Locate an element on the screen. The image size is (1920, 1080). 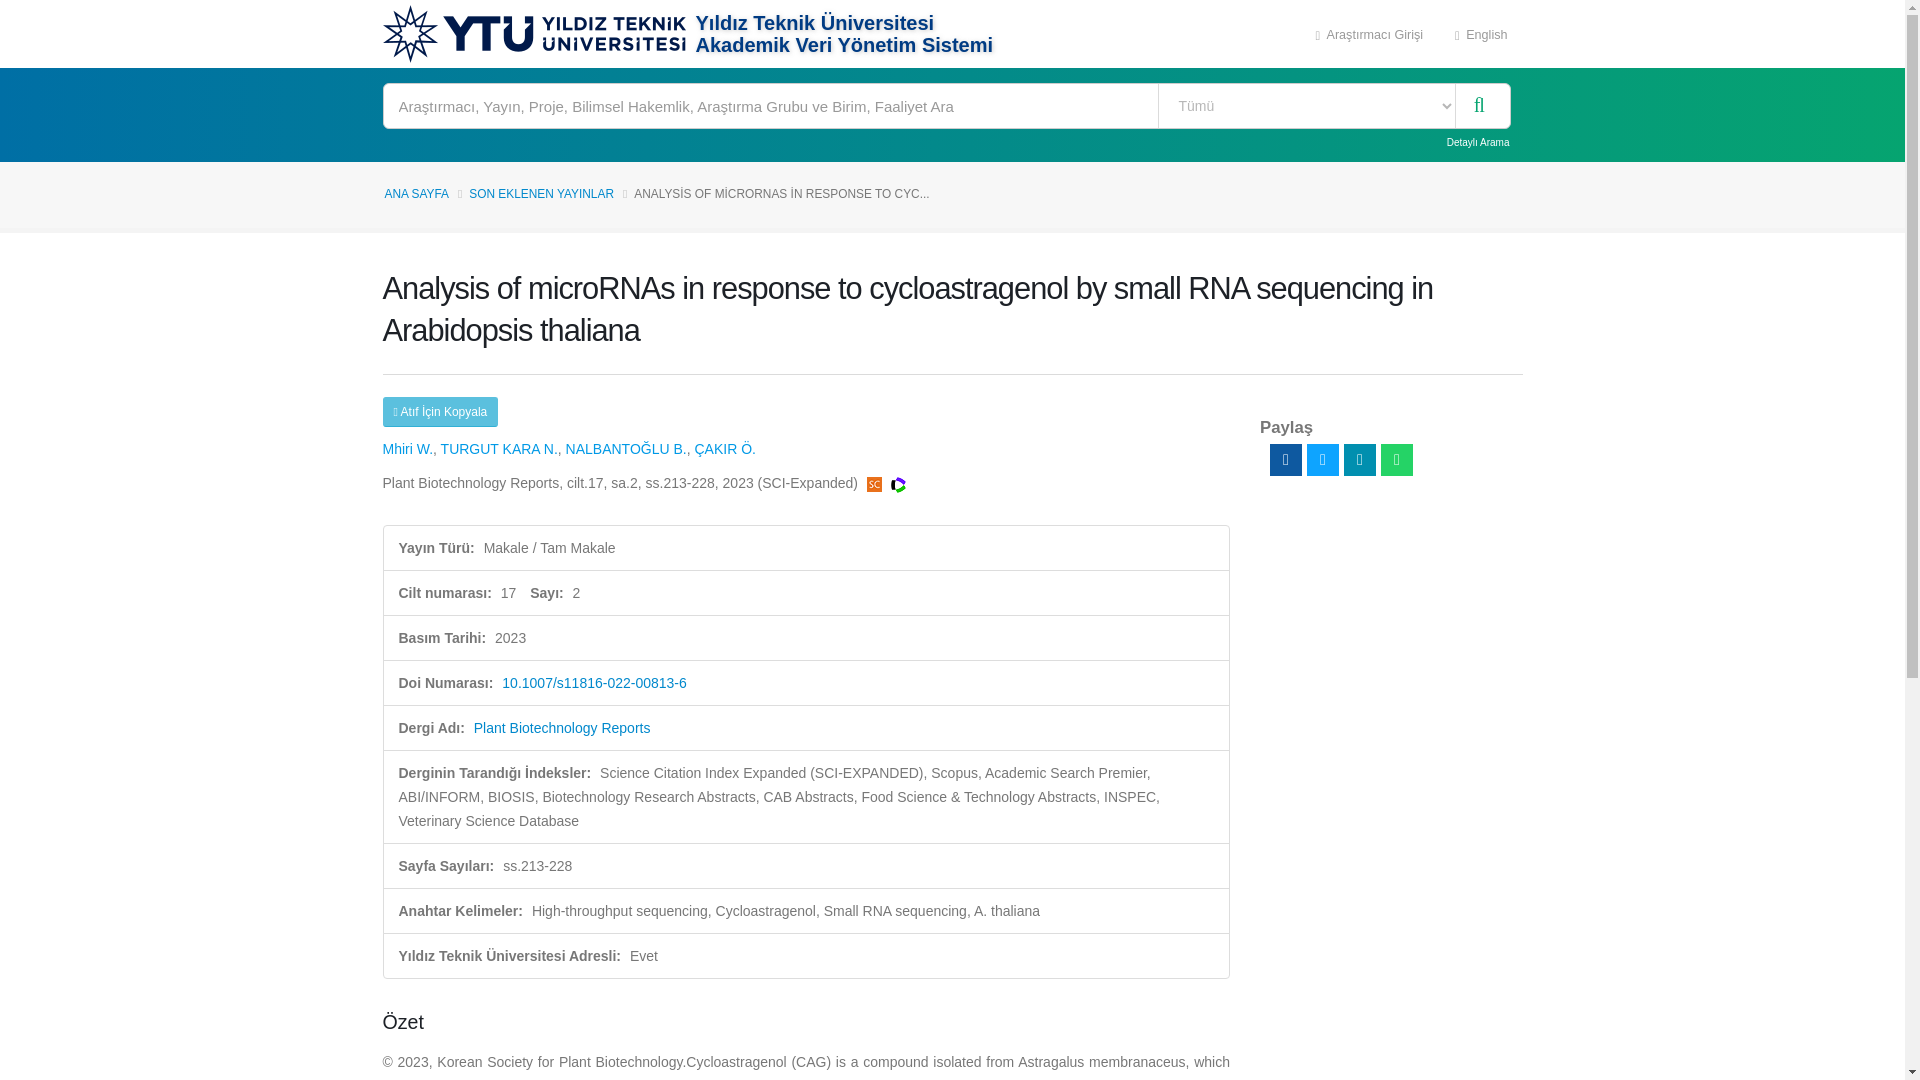
English is located at coordinates (1481, 34).